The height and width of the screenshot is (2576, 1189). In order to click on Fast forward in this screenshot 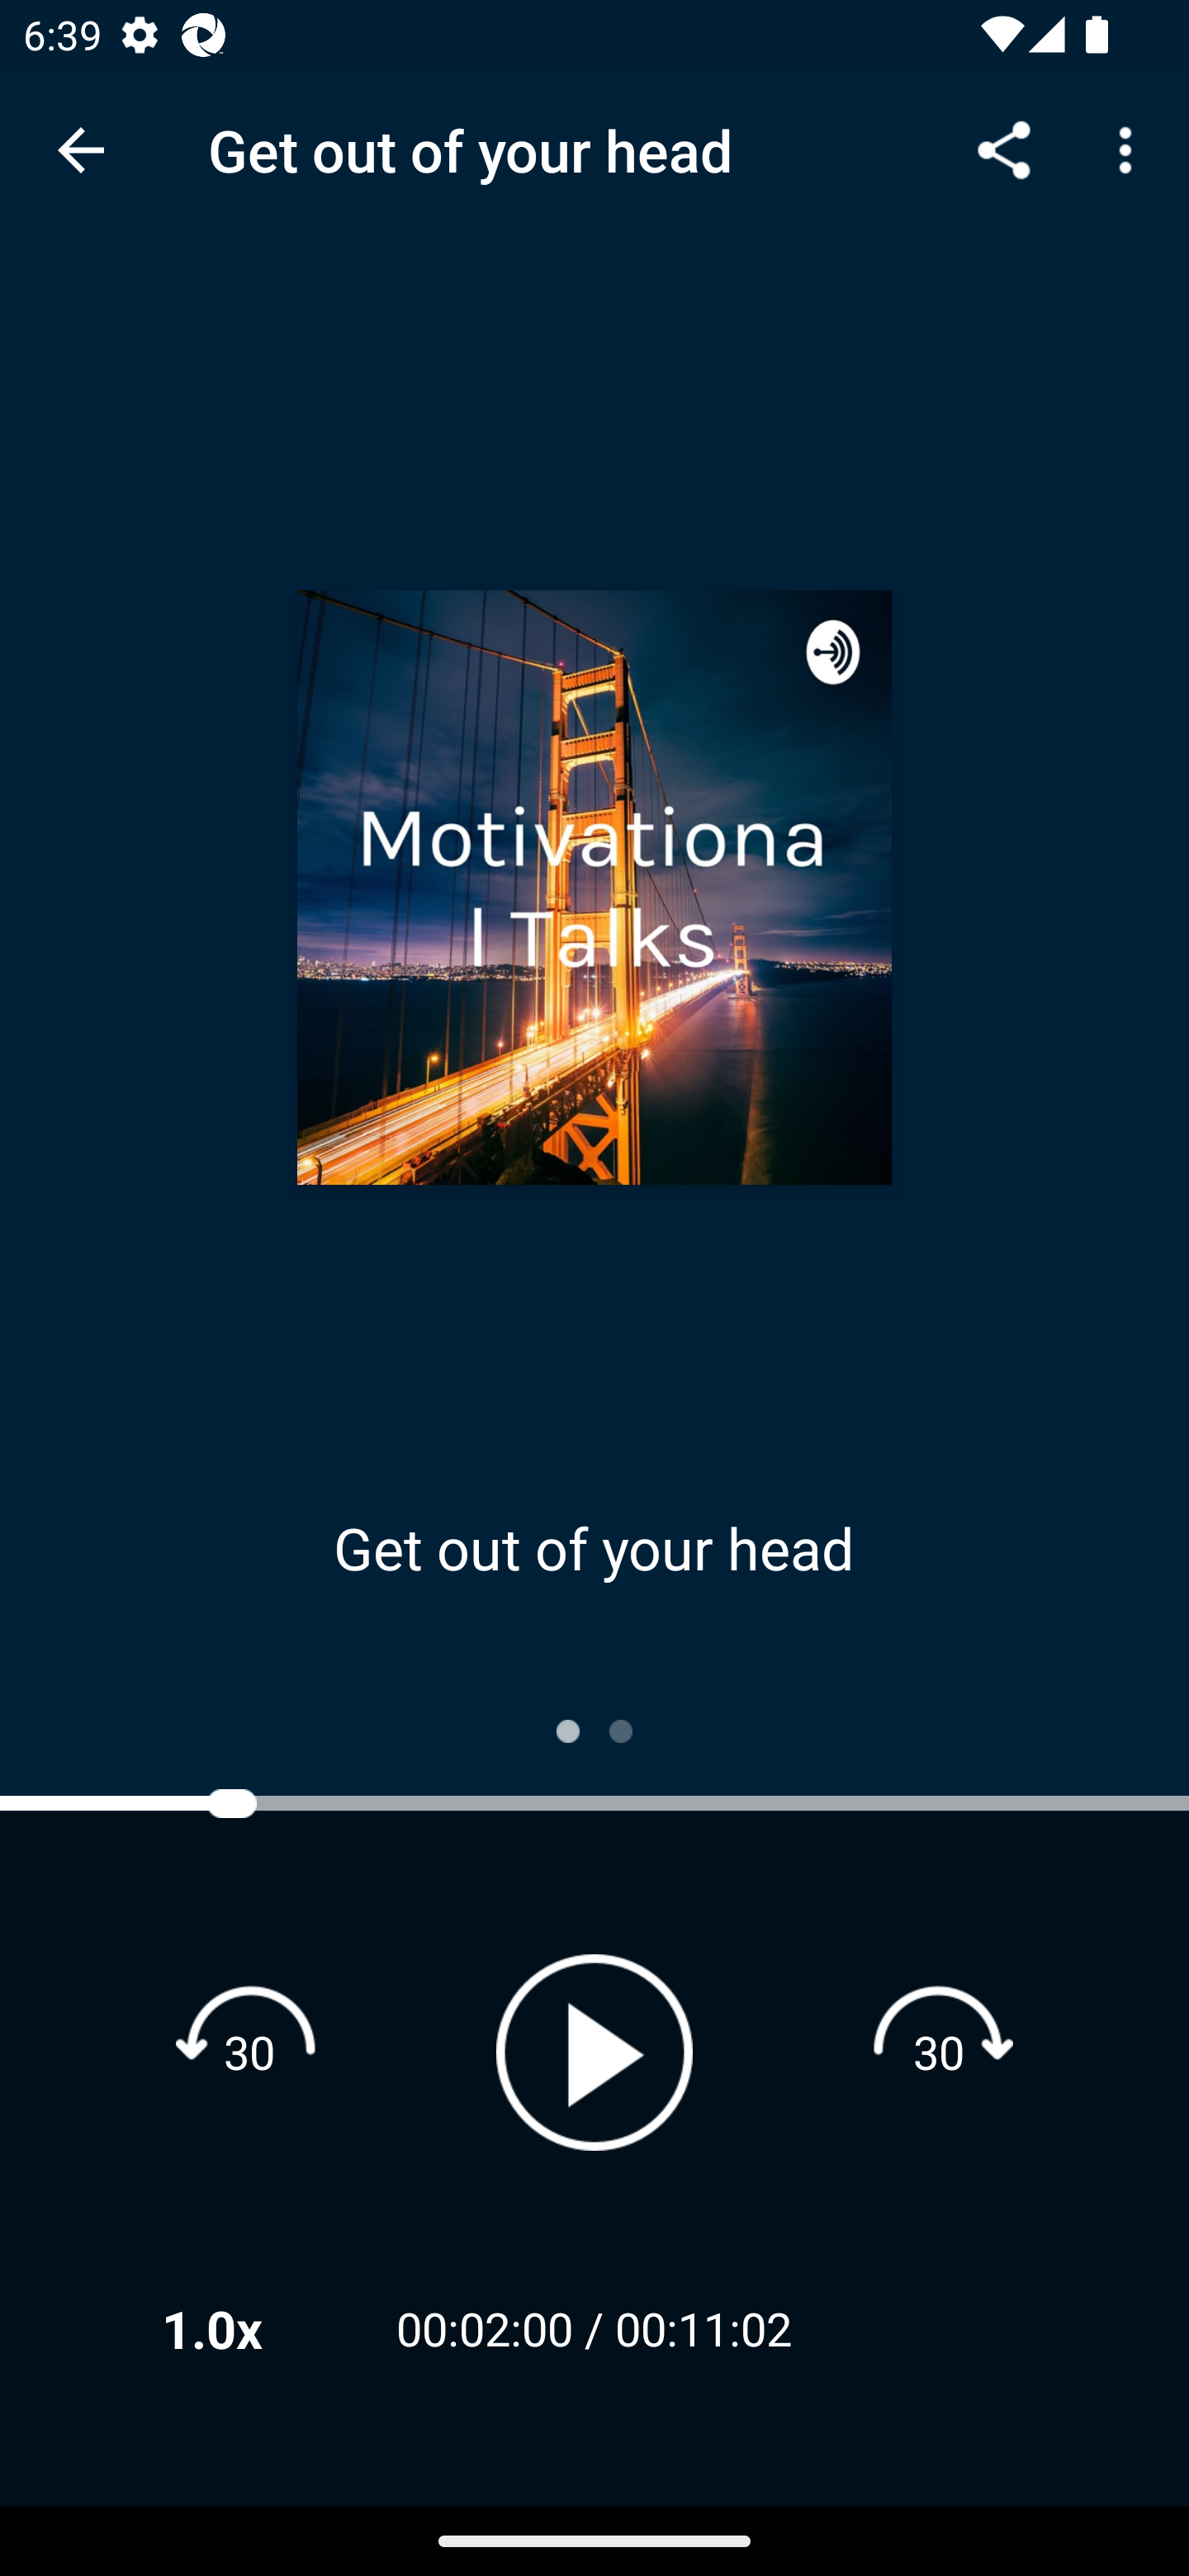, I will do `click(939, 2051)`.